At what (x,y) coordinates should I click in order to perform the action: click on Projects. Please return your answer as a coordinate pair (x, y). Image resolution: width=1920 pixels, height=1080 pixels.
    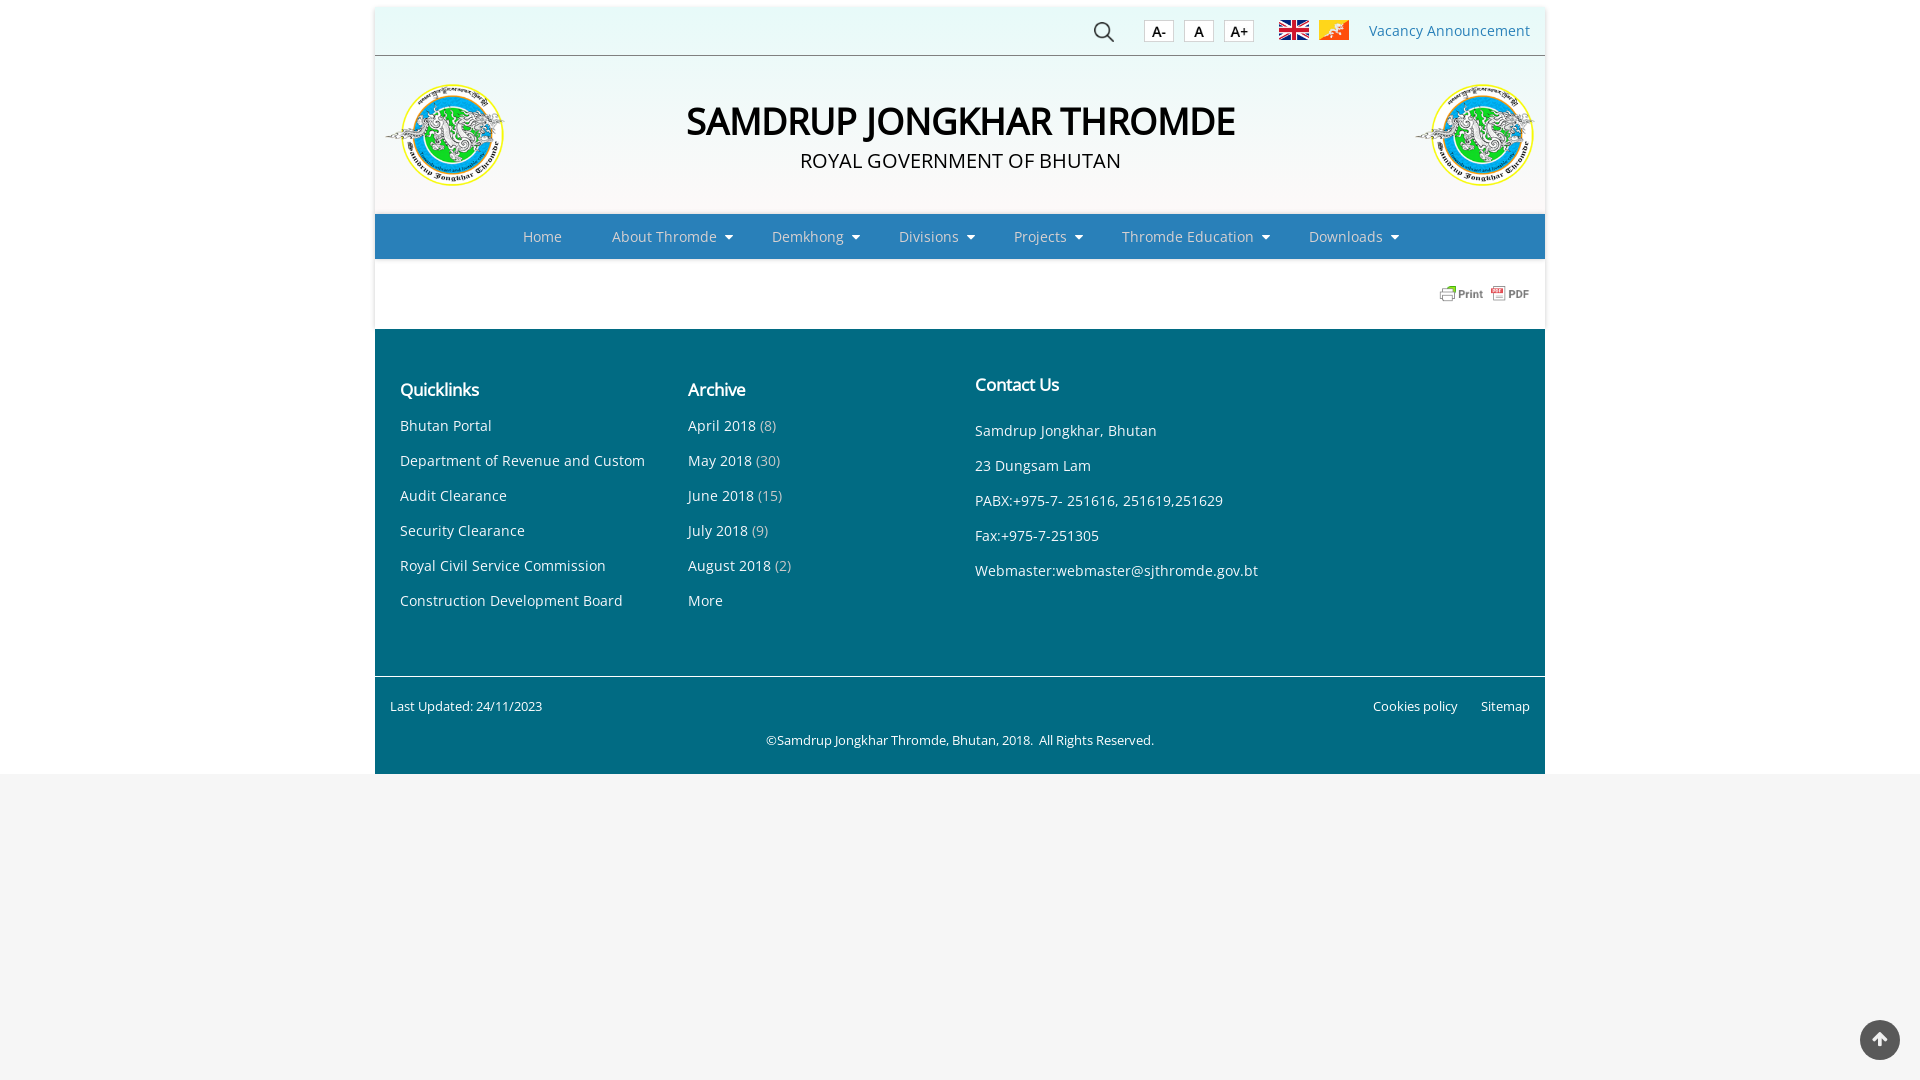
    Looking at the image, I should click on (1043, 236).